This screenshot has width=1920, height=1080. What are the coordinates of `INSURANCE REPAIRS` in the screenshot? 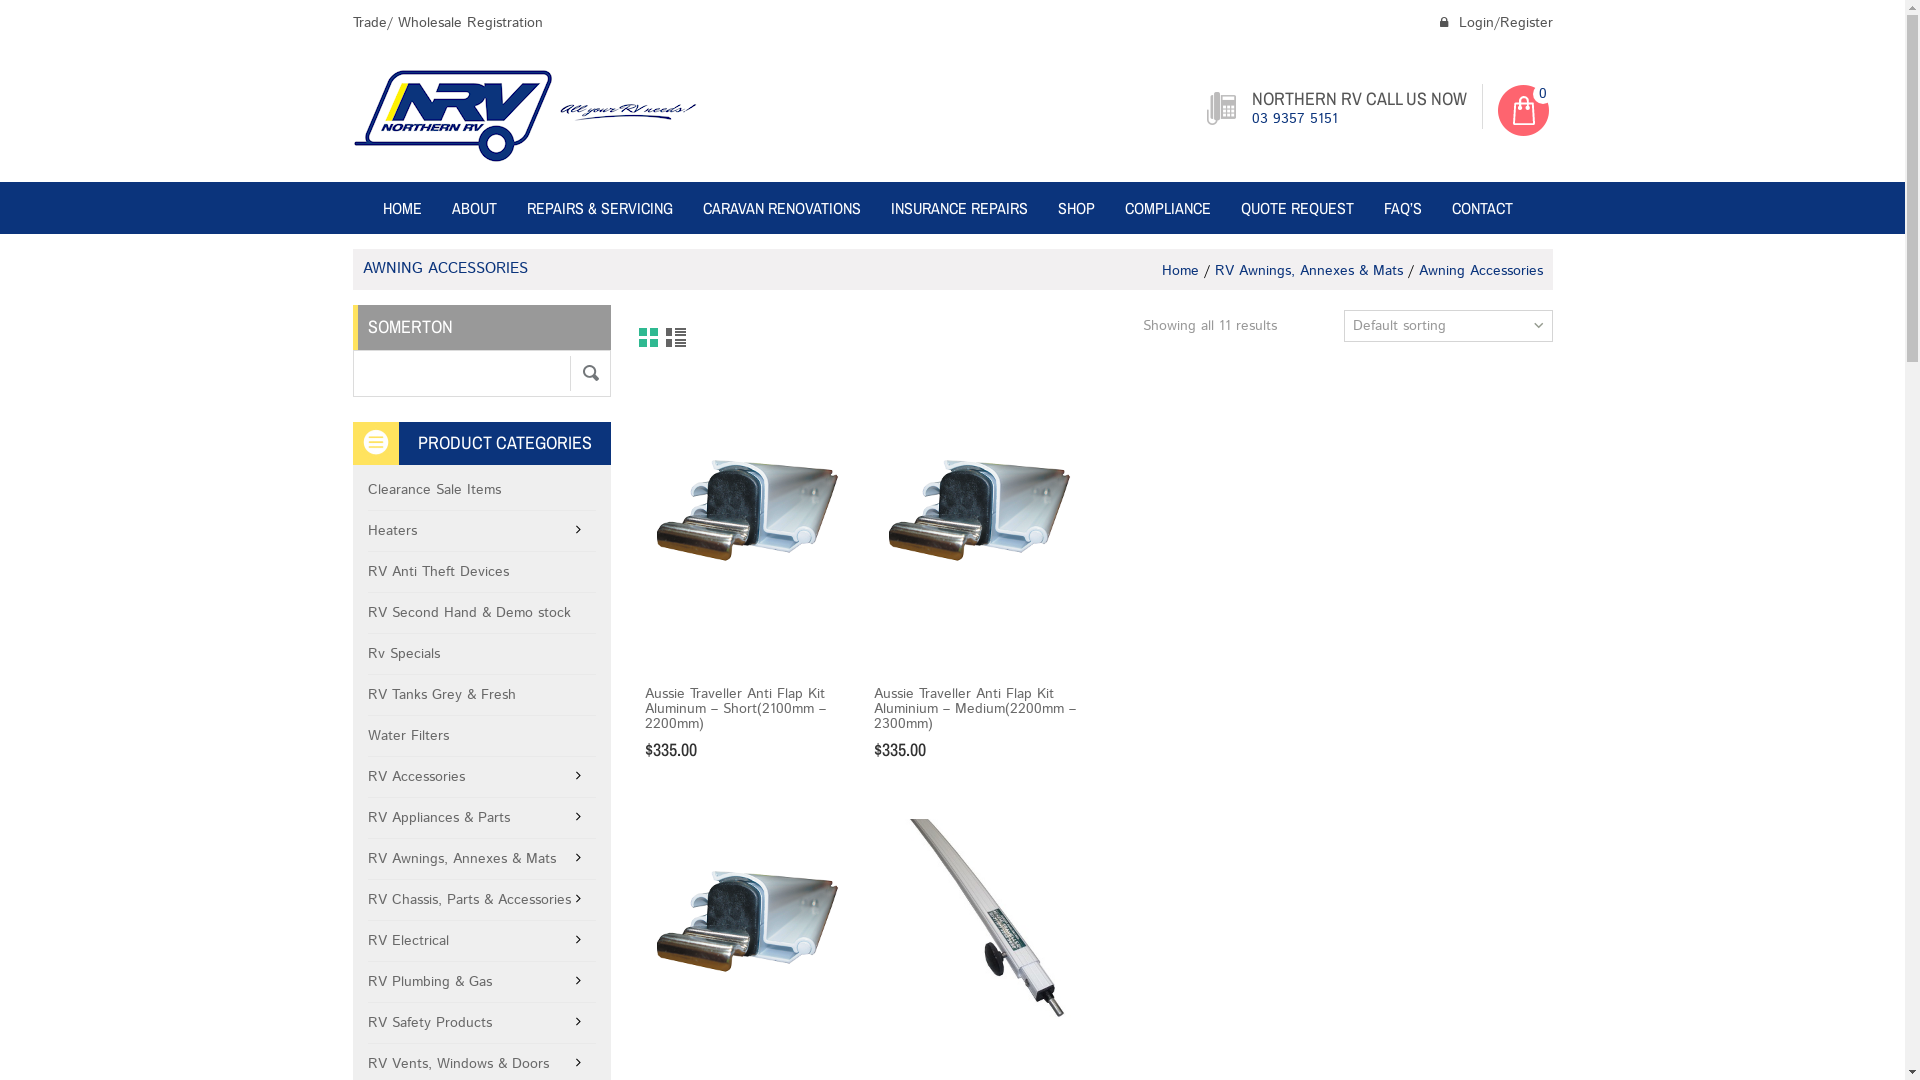 It's located at (960, 208).